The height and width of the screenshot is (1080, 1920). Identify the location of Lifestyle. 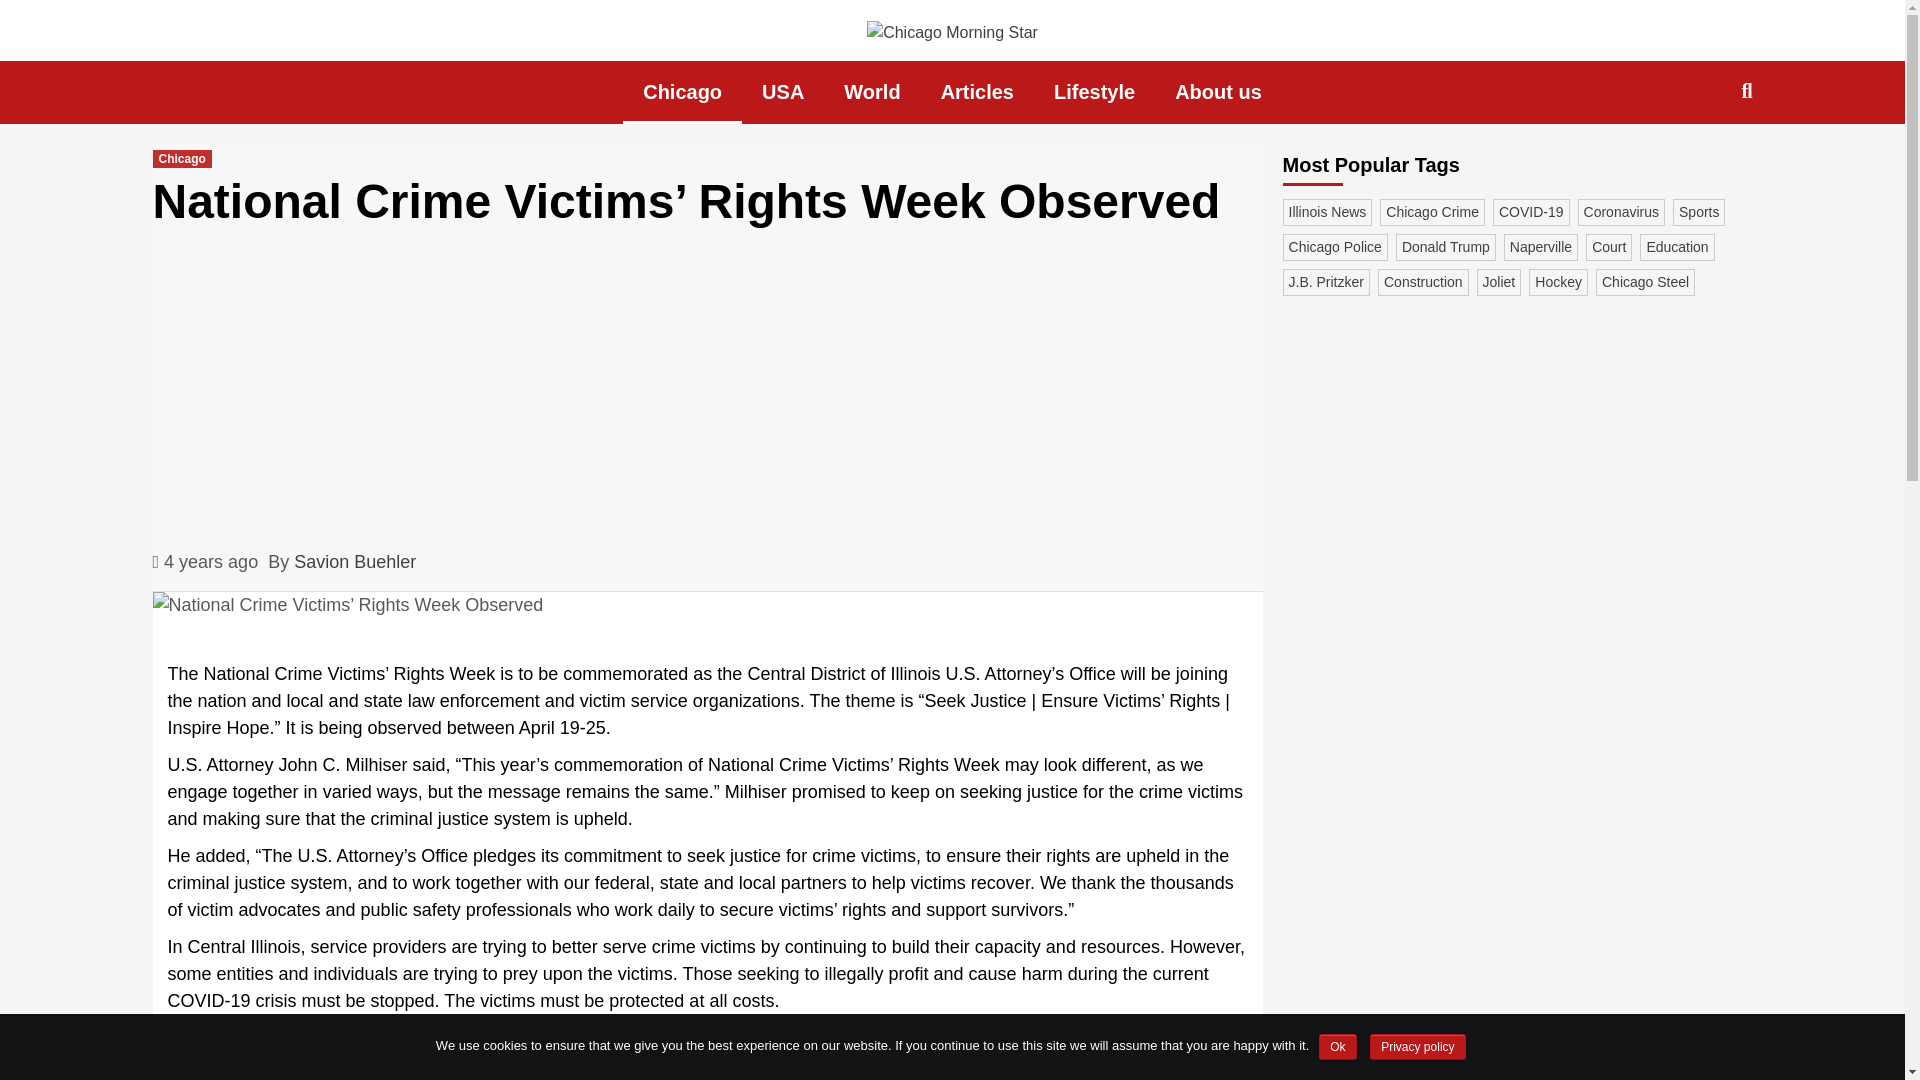
(1094, 92).